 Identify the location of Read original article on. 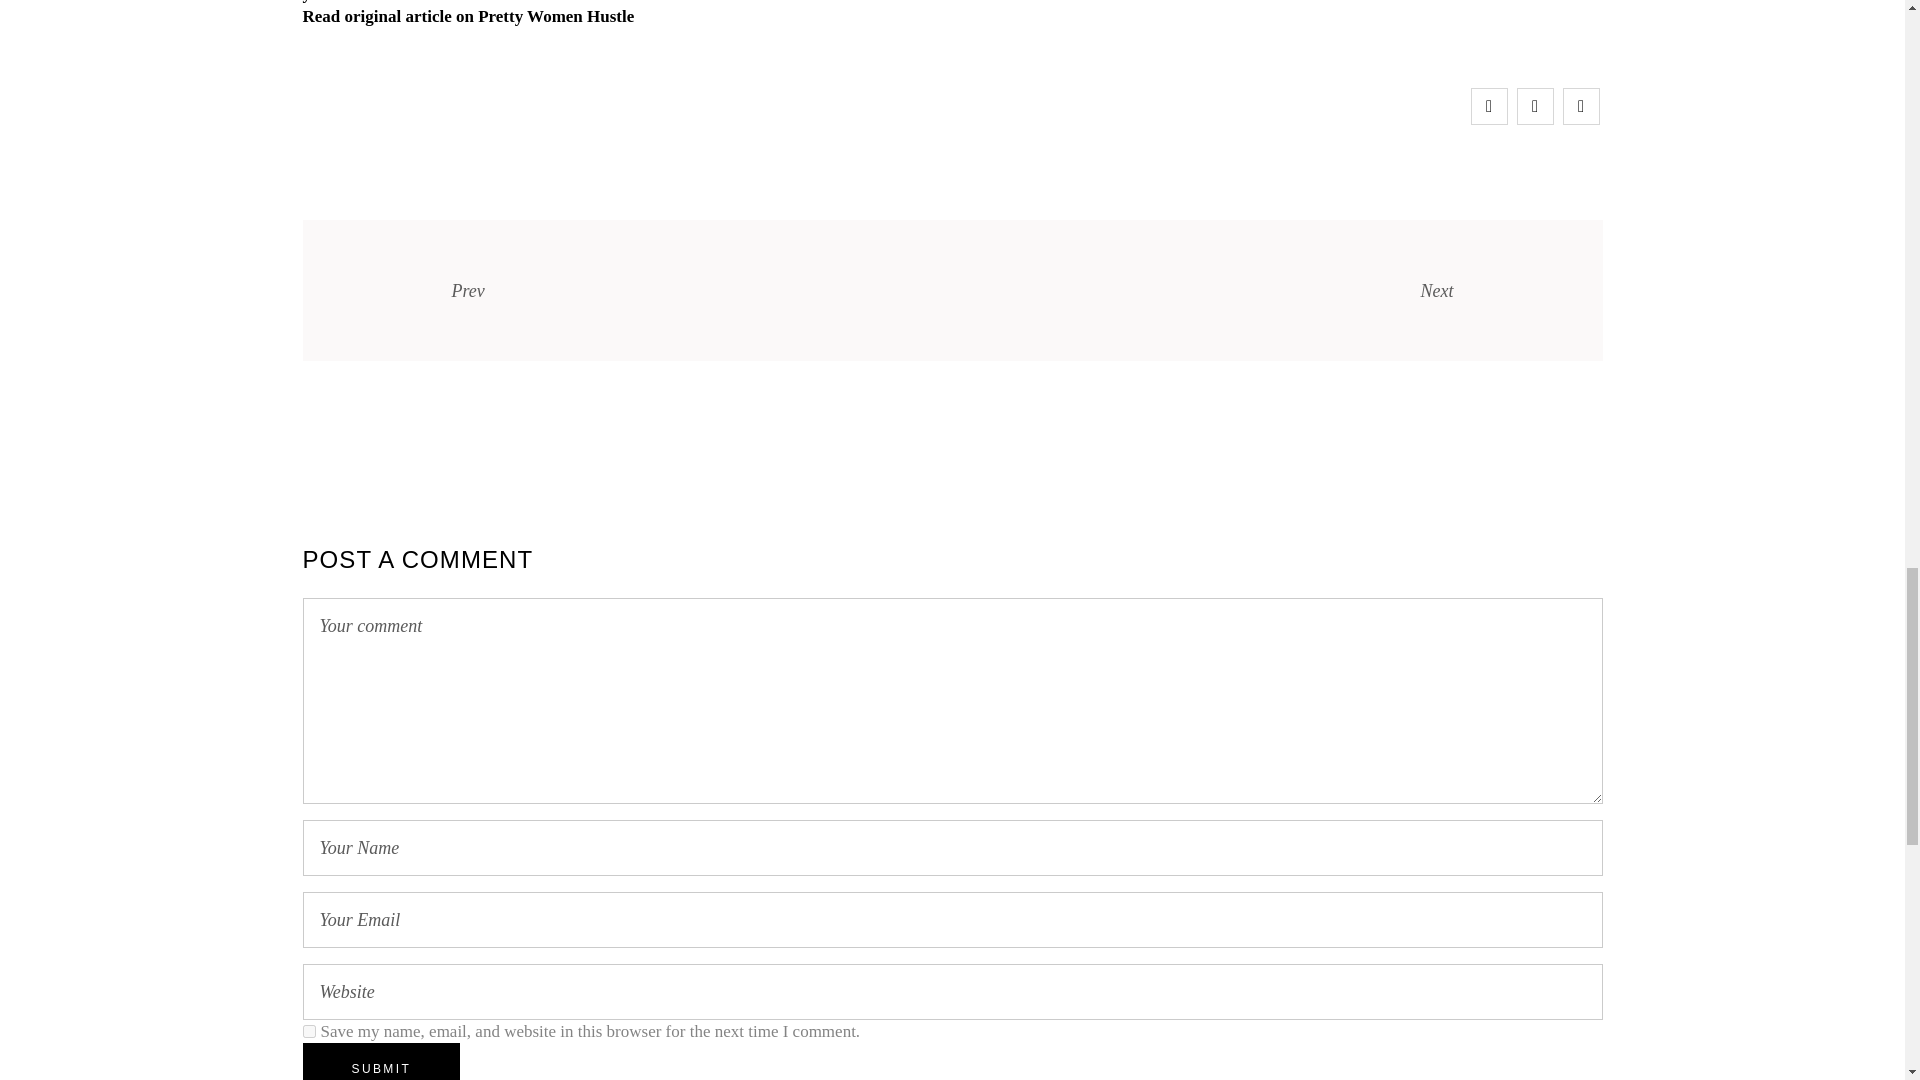
(386, 16).